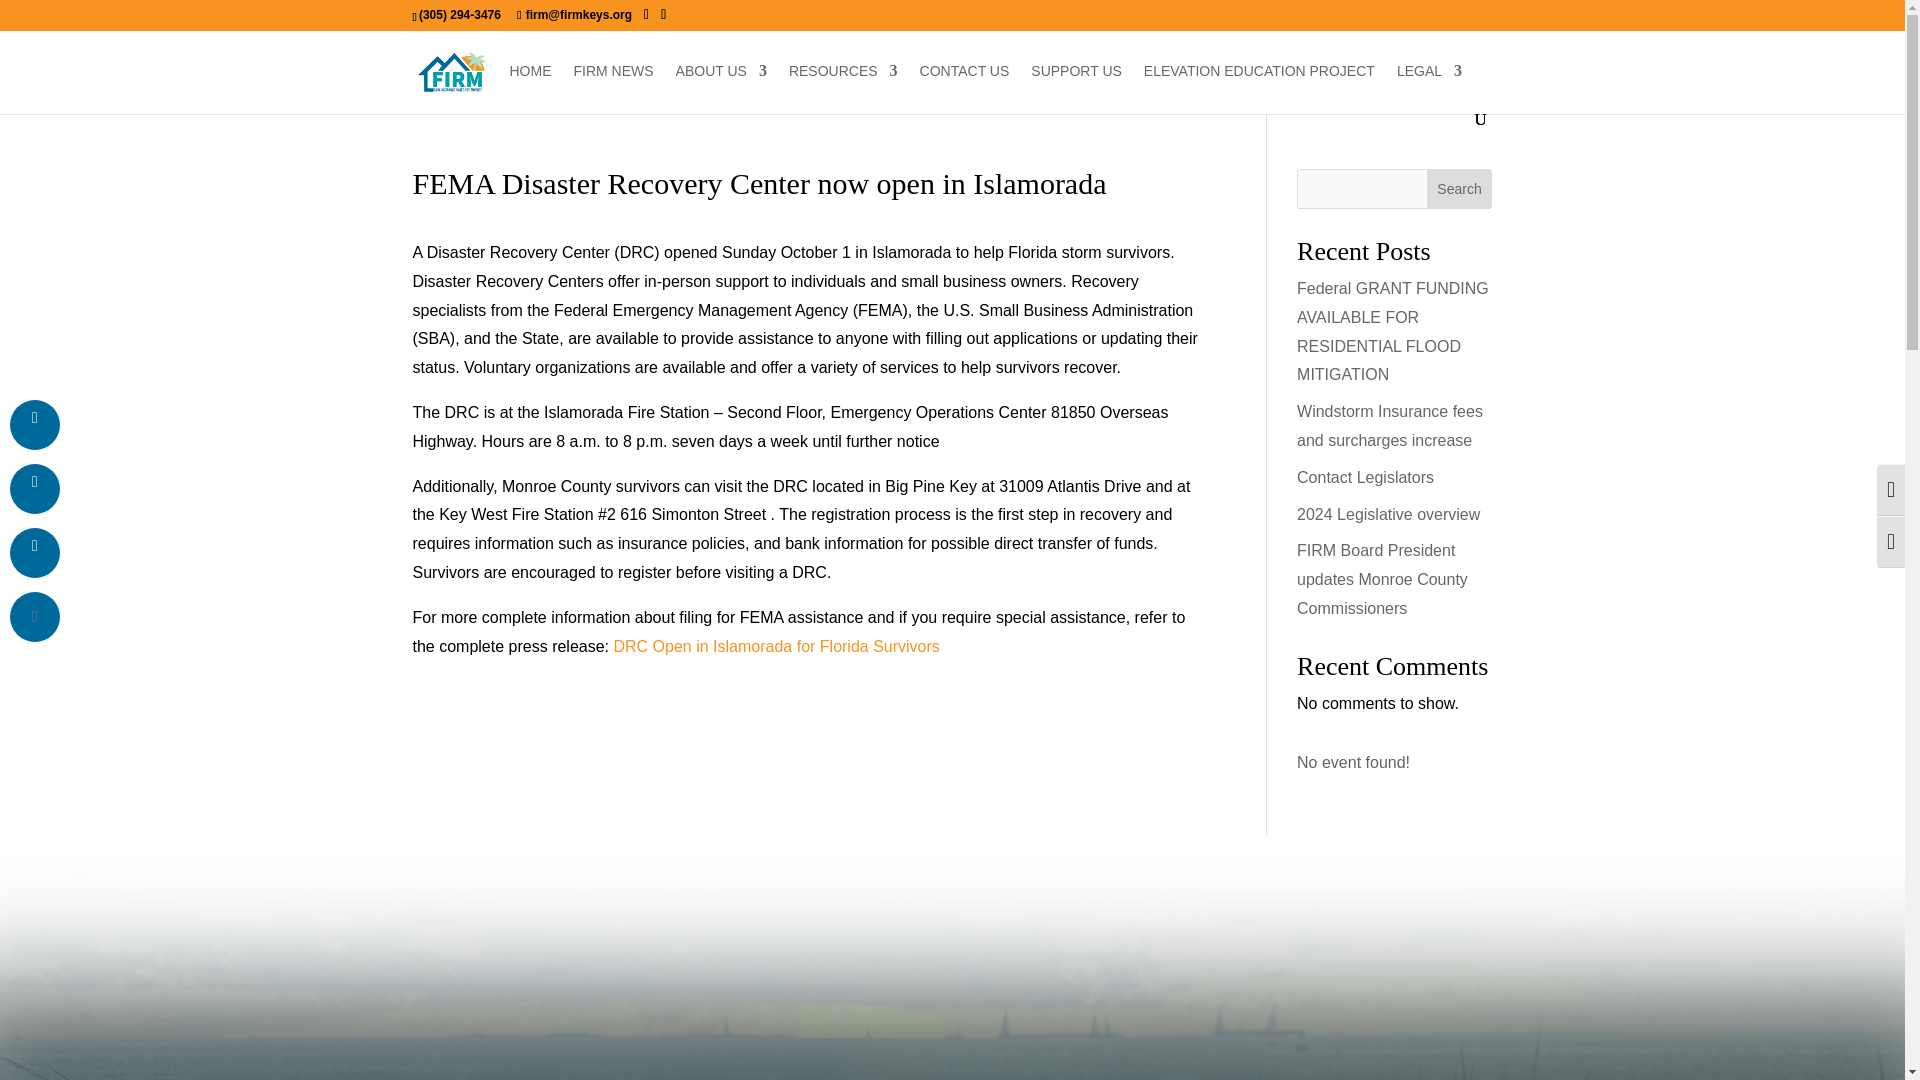 This screenshot has height=1080, width=1920. I want to click on RESOURCES, so click(844, 87).